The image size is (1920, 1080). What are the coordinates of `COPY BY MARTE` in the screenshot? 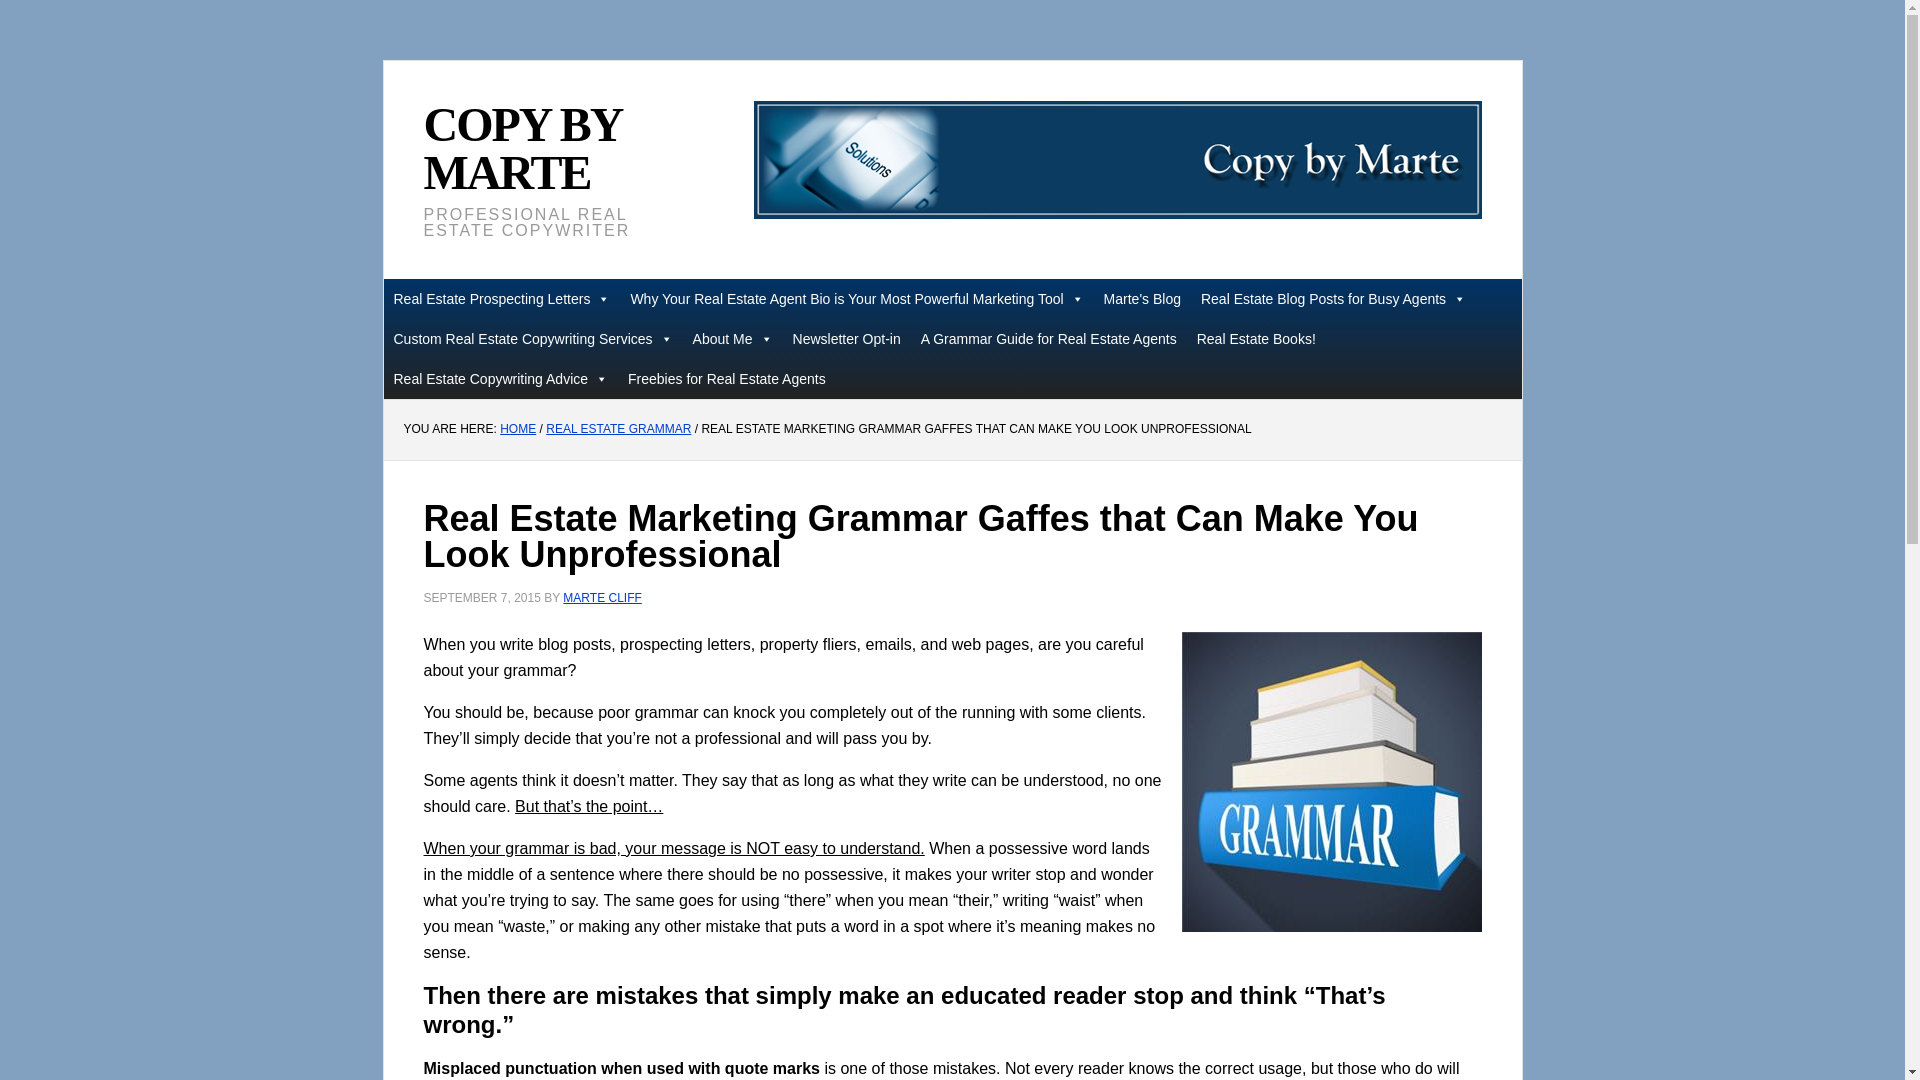 It's located at (522, 148).